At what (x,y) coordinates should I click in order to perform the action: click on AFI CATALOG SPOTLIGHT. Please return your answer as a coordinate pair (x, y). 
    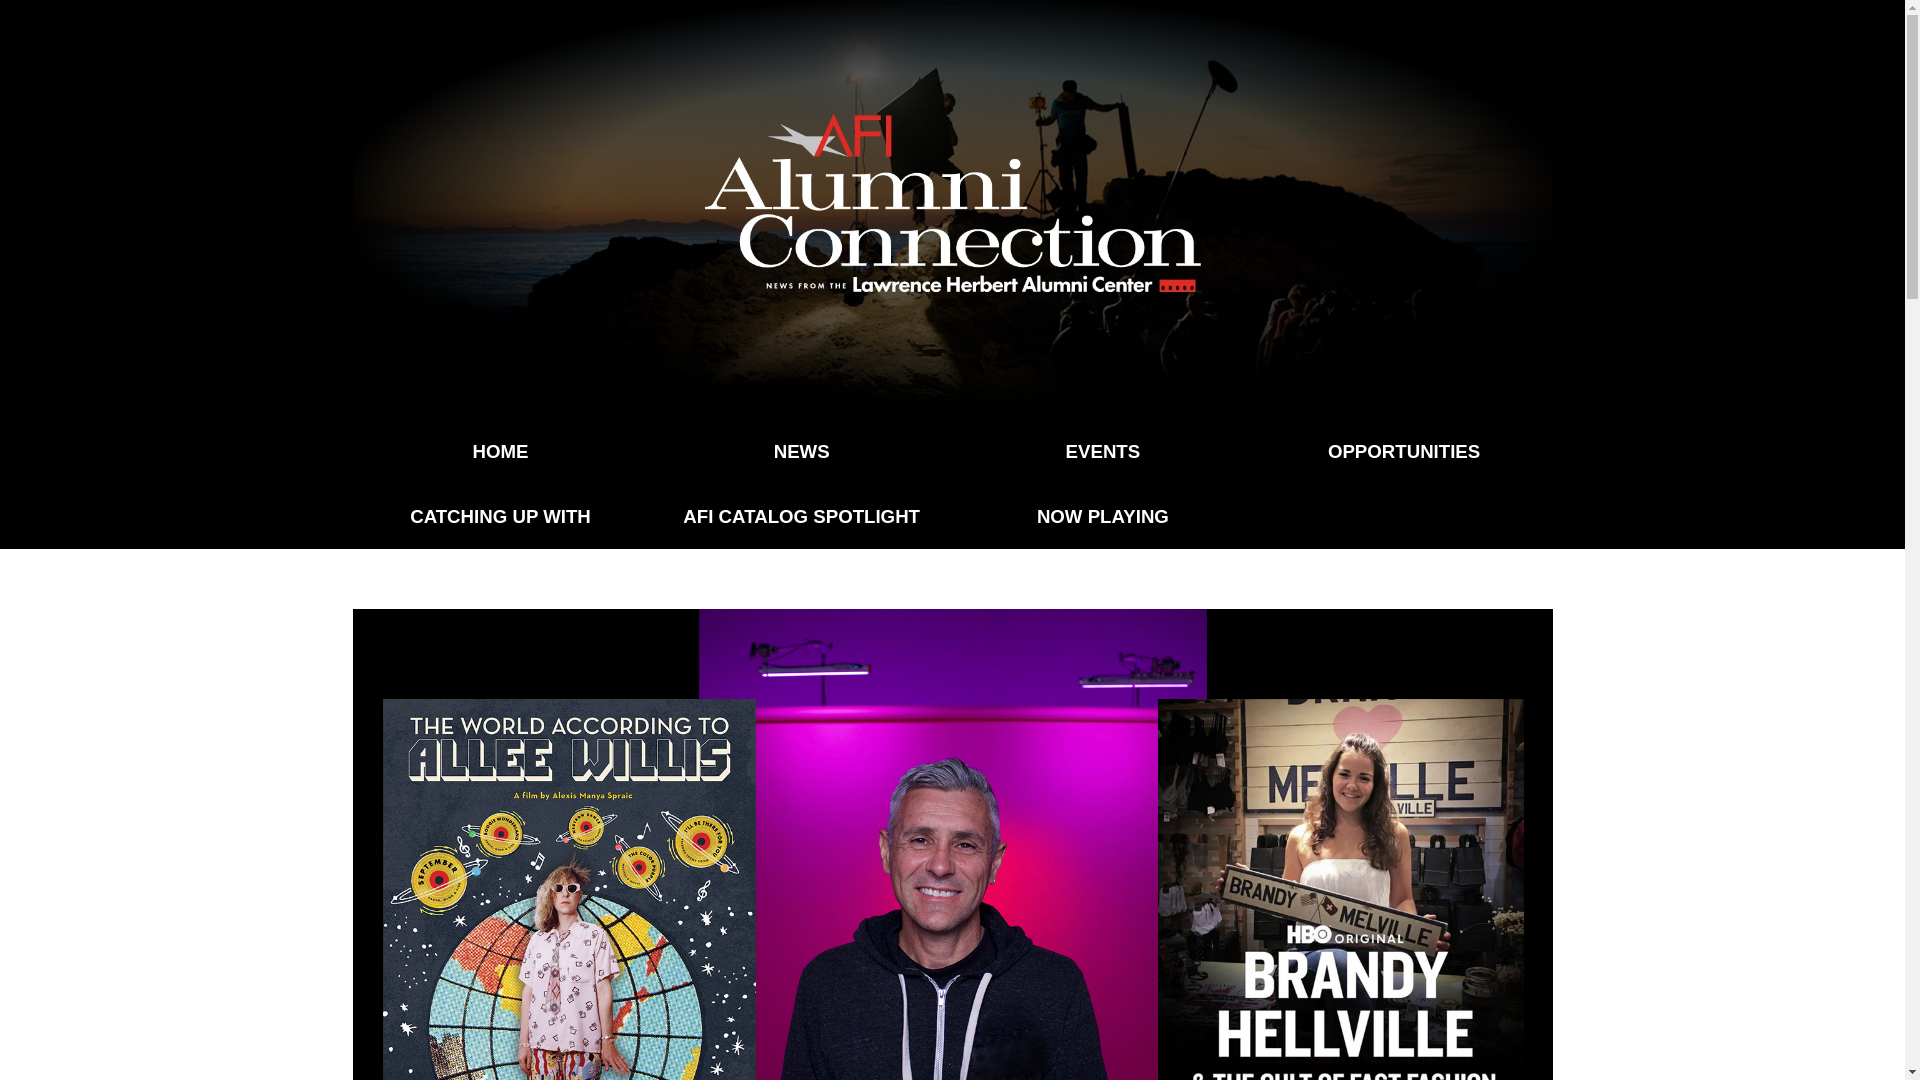
    Looking at the image, I should click on (801, 516).